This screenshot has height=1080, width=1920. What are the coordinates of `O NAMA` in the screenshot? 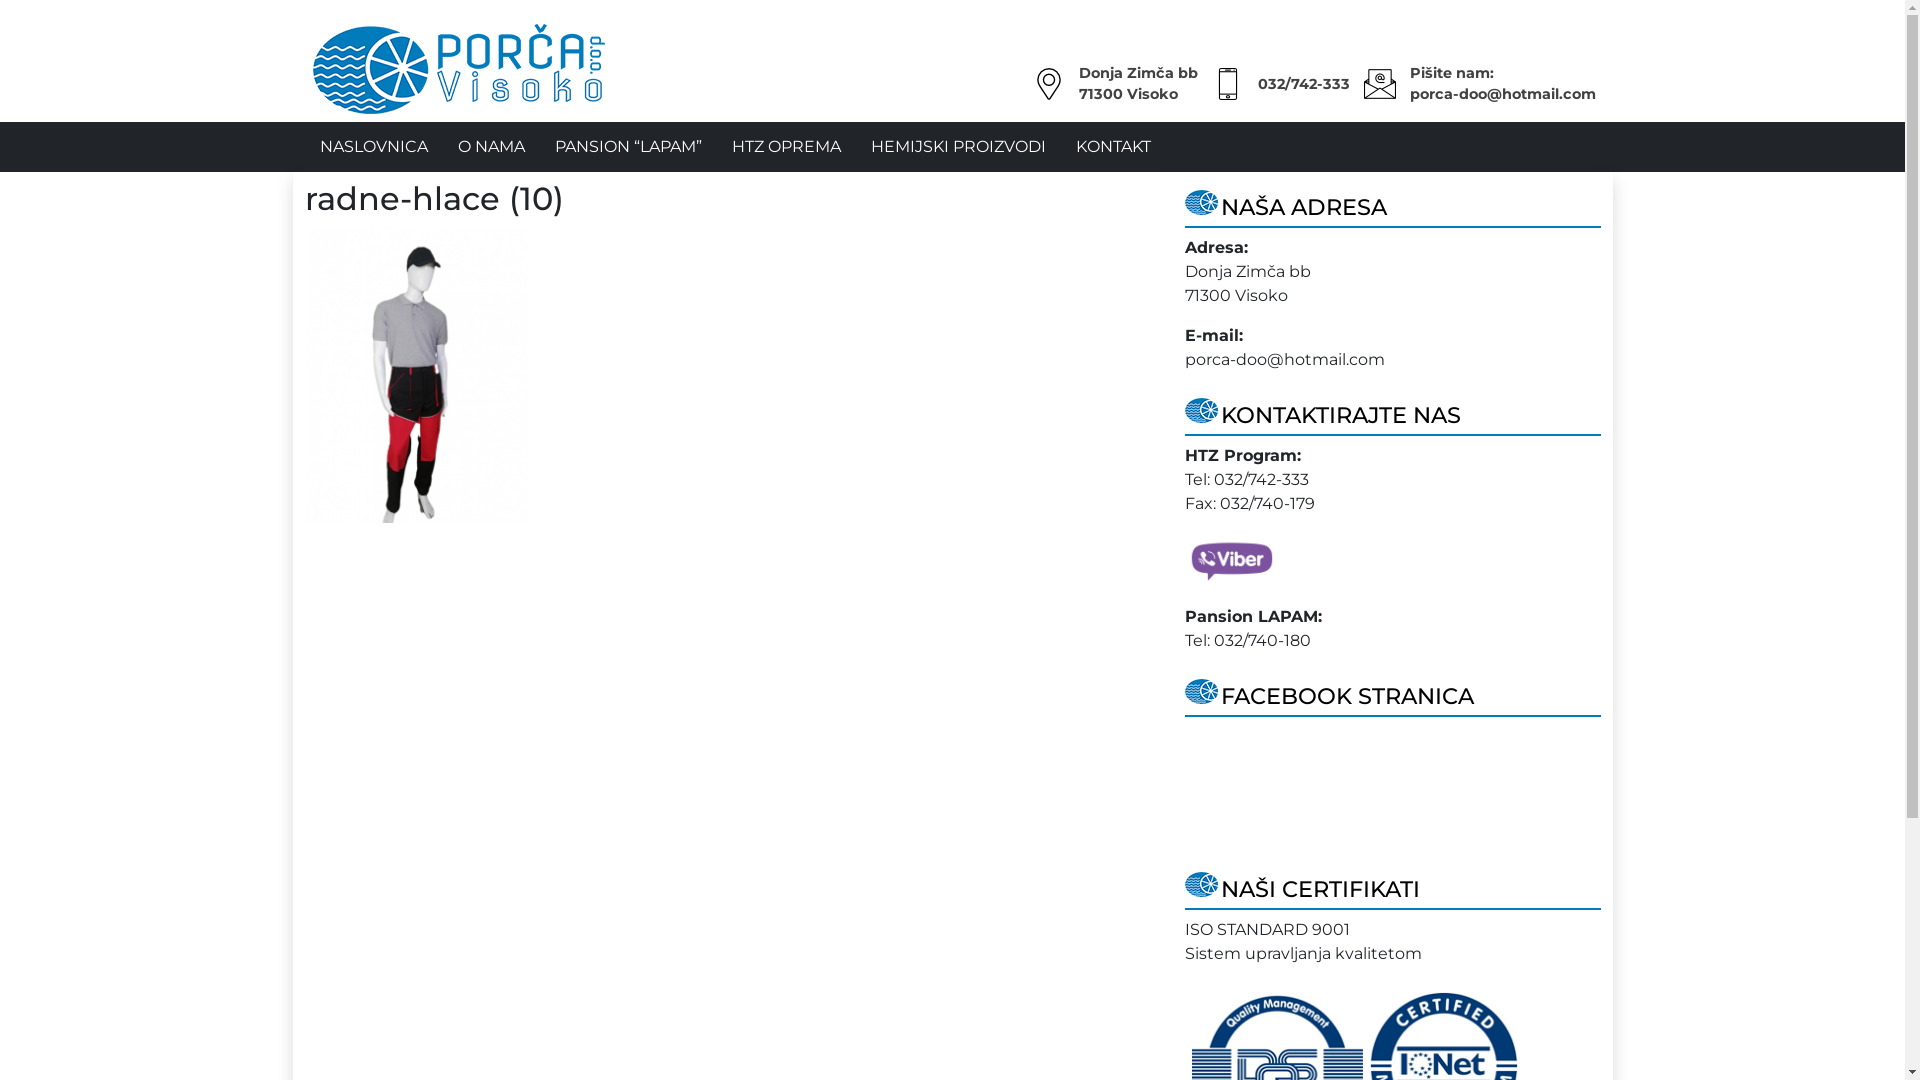 It's located at (490, 147).